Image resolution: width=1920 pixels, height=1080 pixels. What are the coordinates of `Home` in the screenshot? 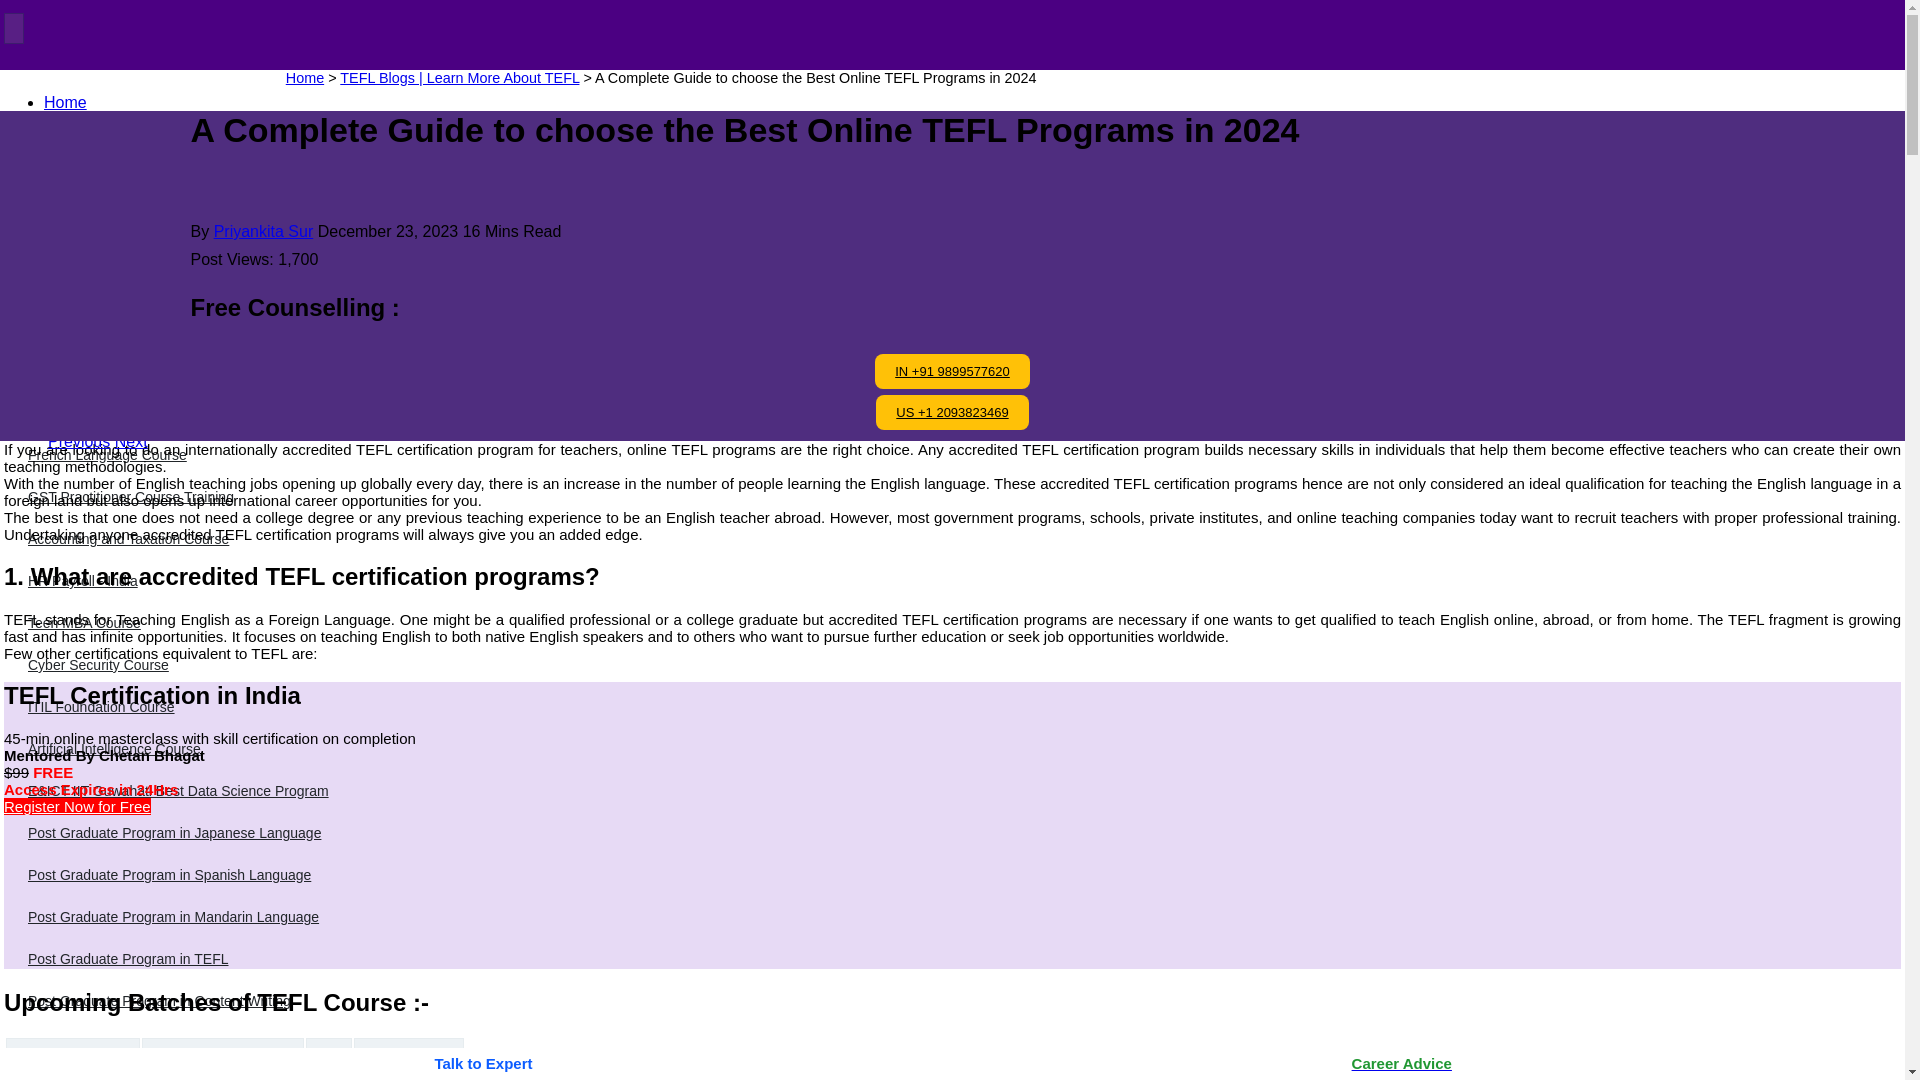 It's located at (65, 102).